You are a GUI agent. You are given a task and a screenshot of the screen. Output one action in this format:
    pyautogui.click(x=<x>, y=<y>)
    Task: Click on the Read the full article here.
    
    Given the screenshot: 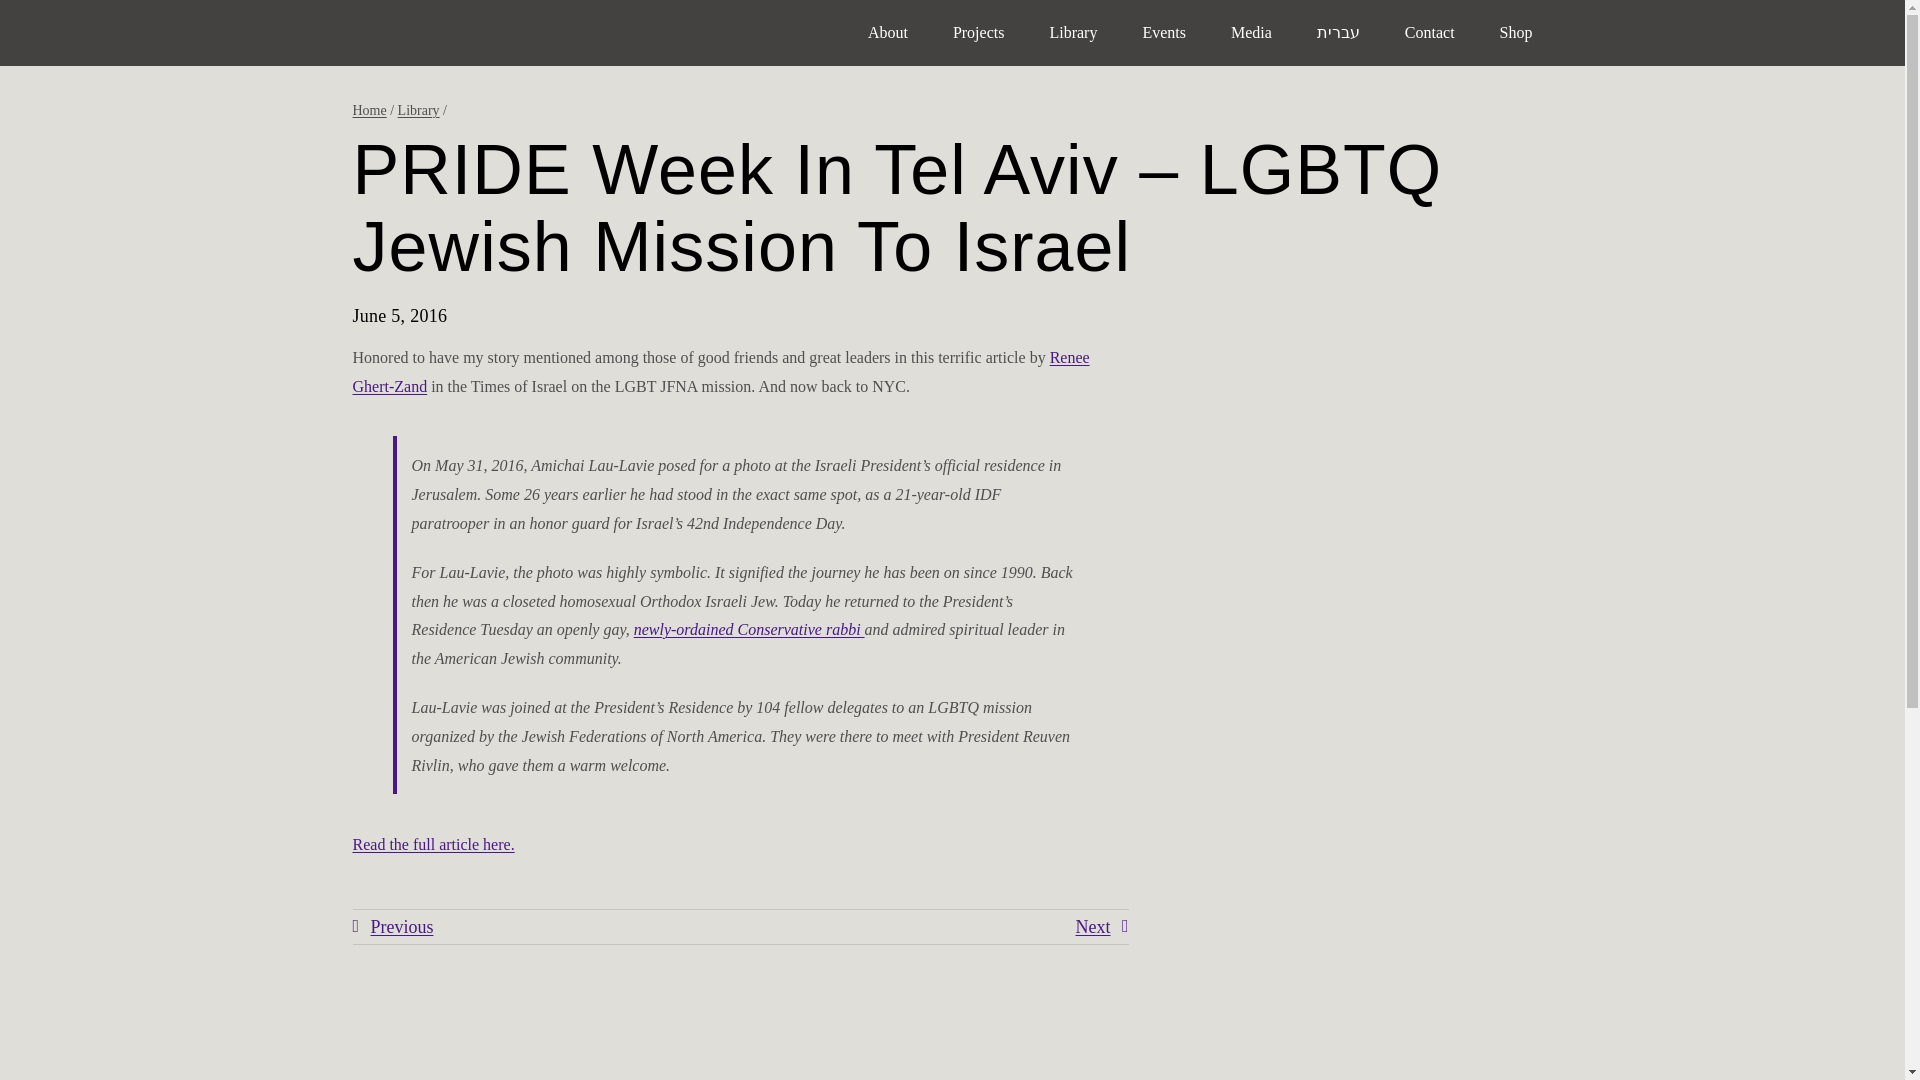 What is the action you would take?
    pyautogui.click(x=432, y=844)
    